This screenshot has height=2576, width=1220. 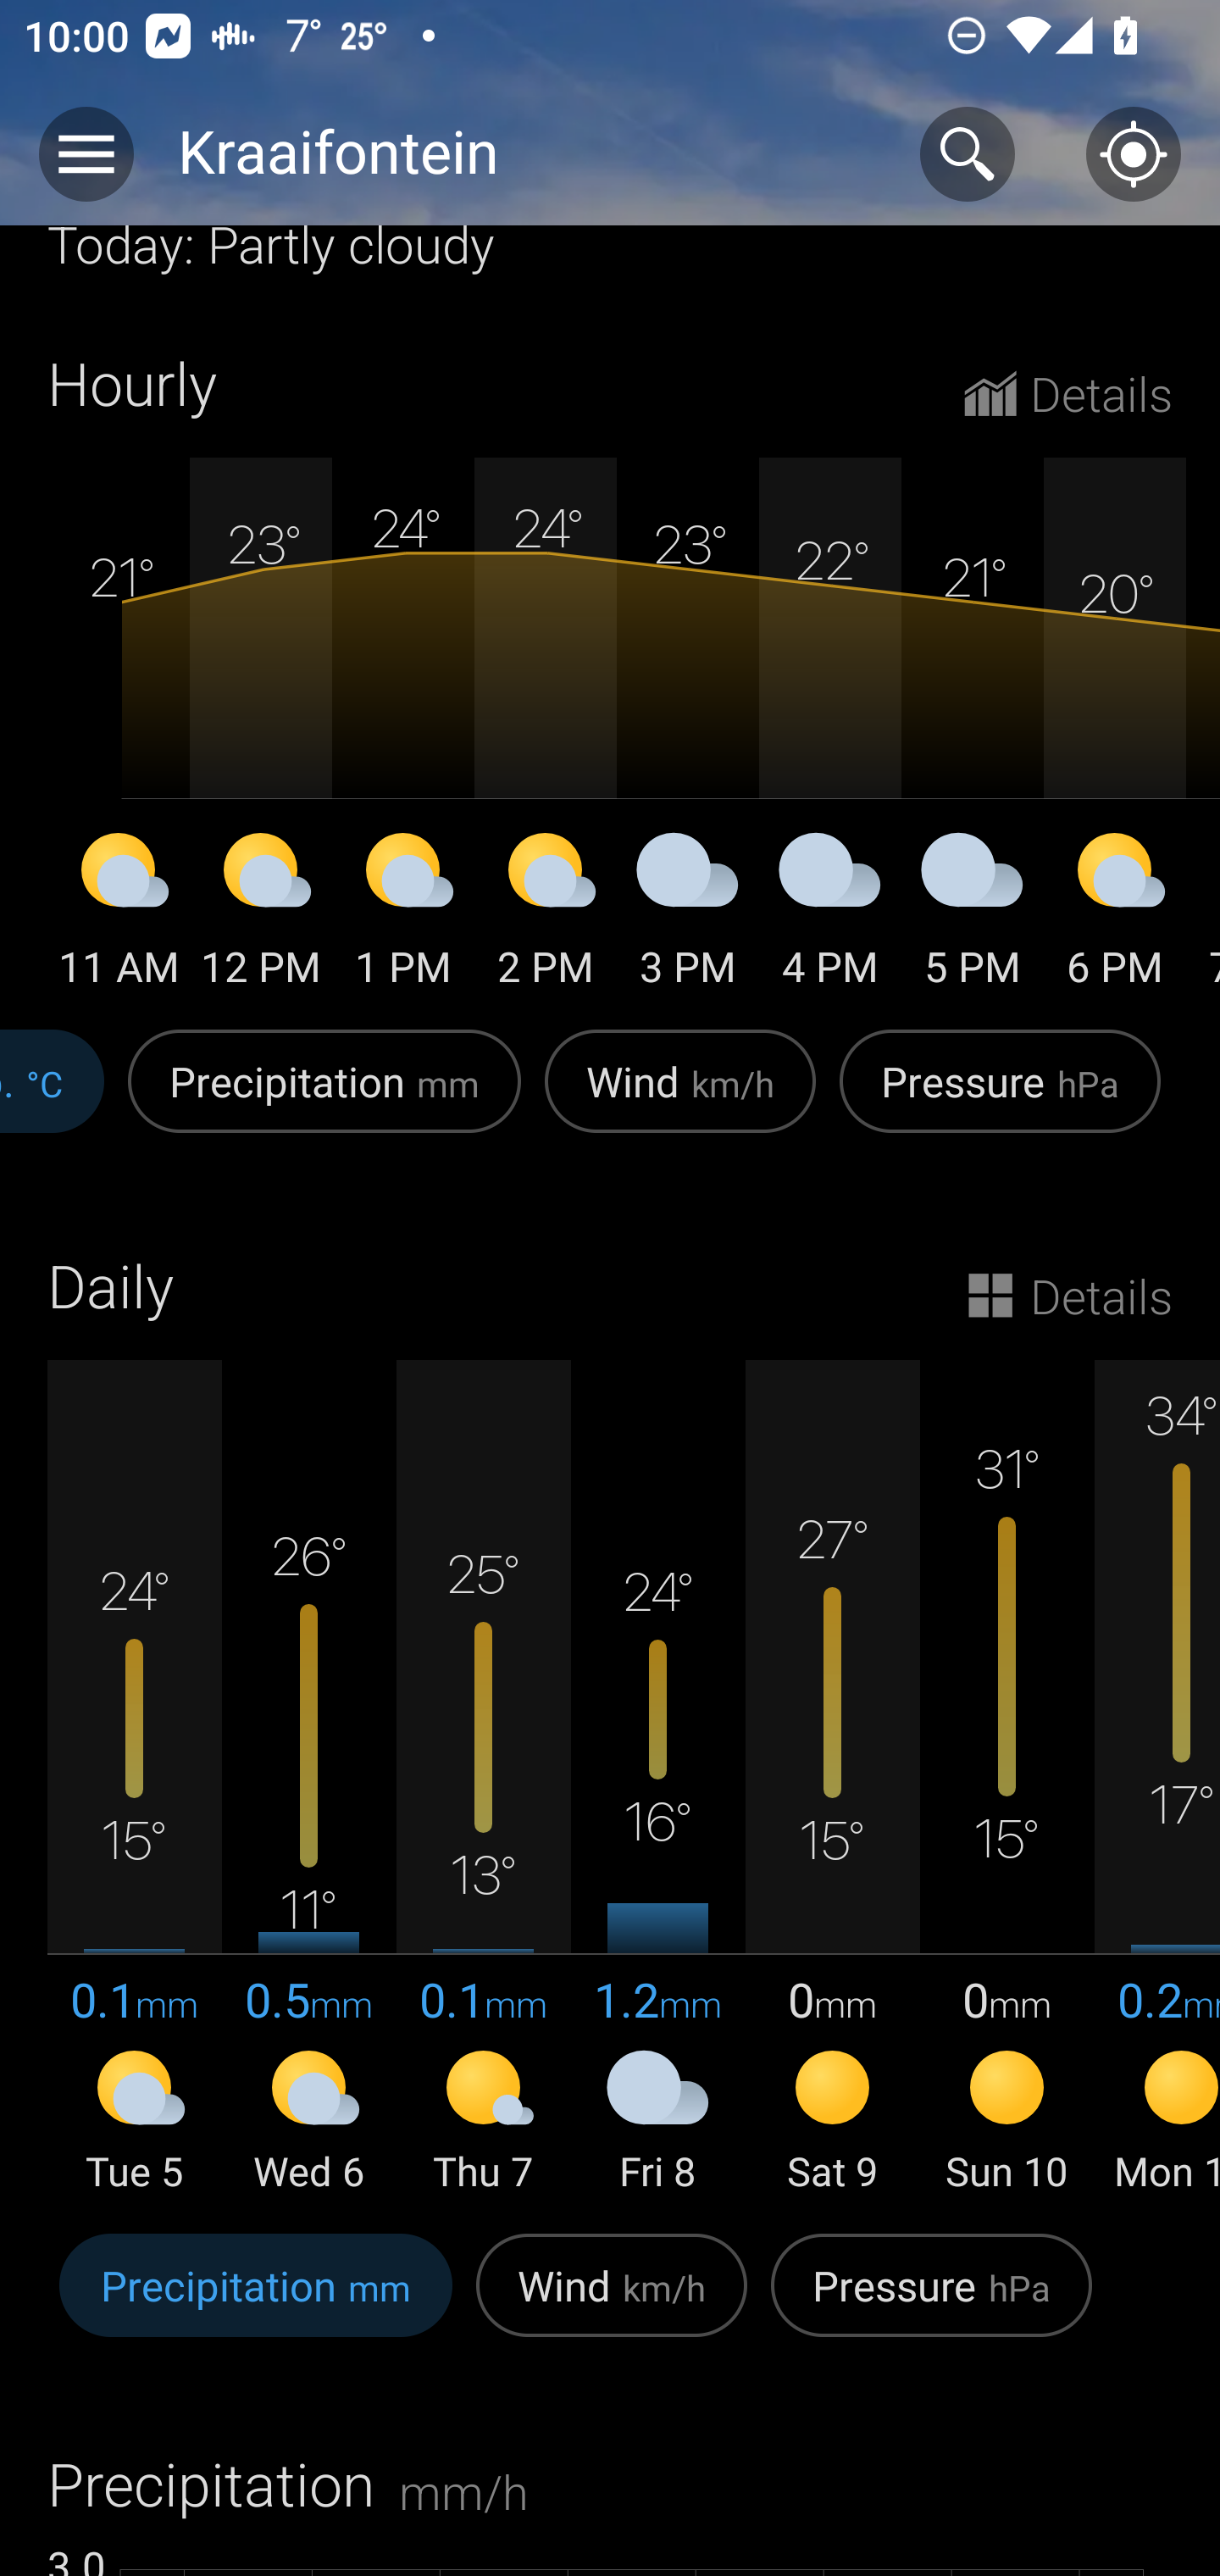 I want to click on 24° 15° 0.1 mm Tue 5, so click(x=135, y=1779).